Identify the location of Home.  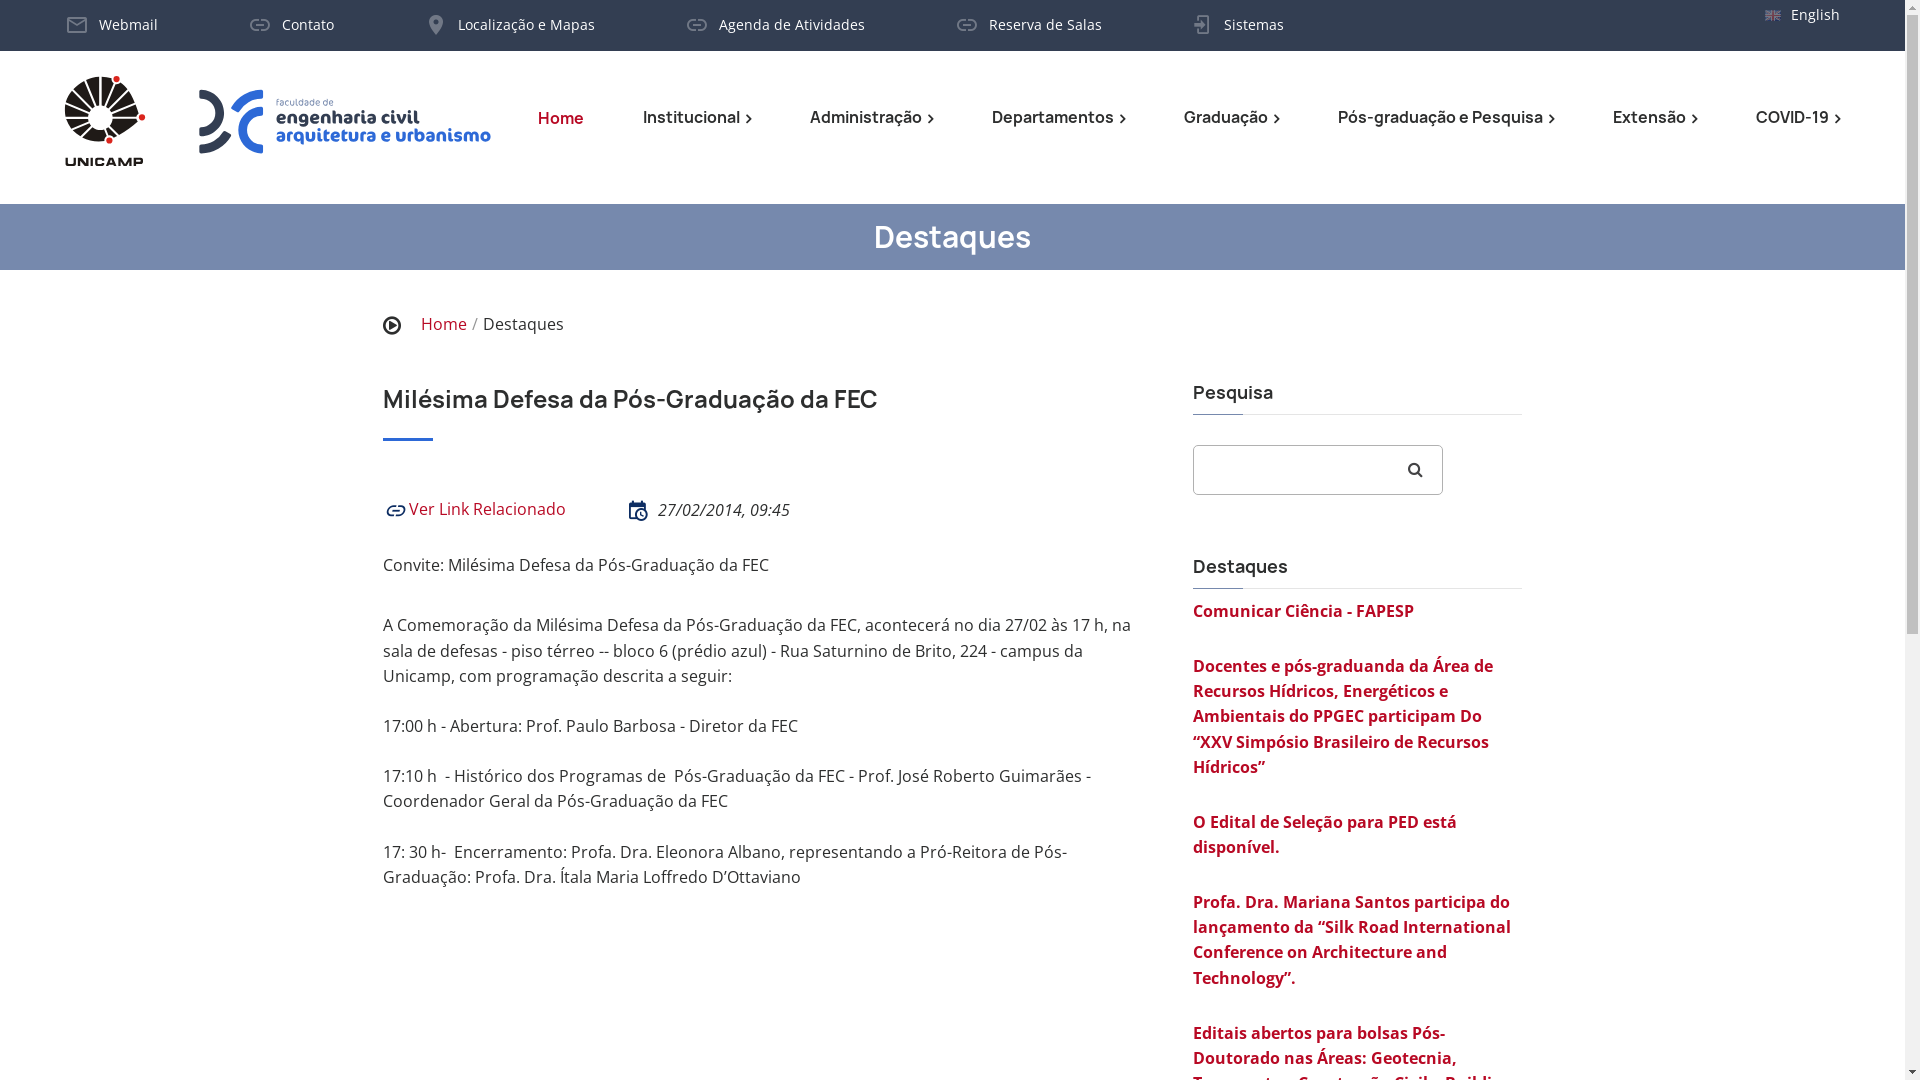
(561, 118).